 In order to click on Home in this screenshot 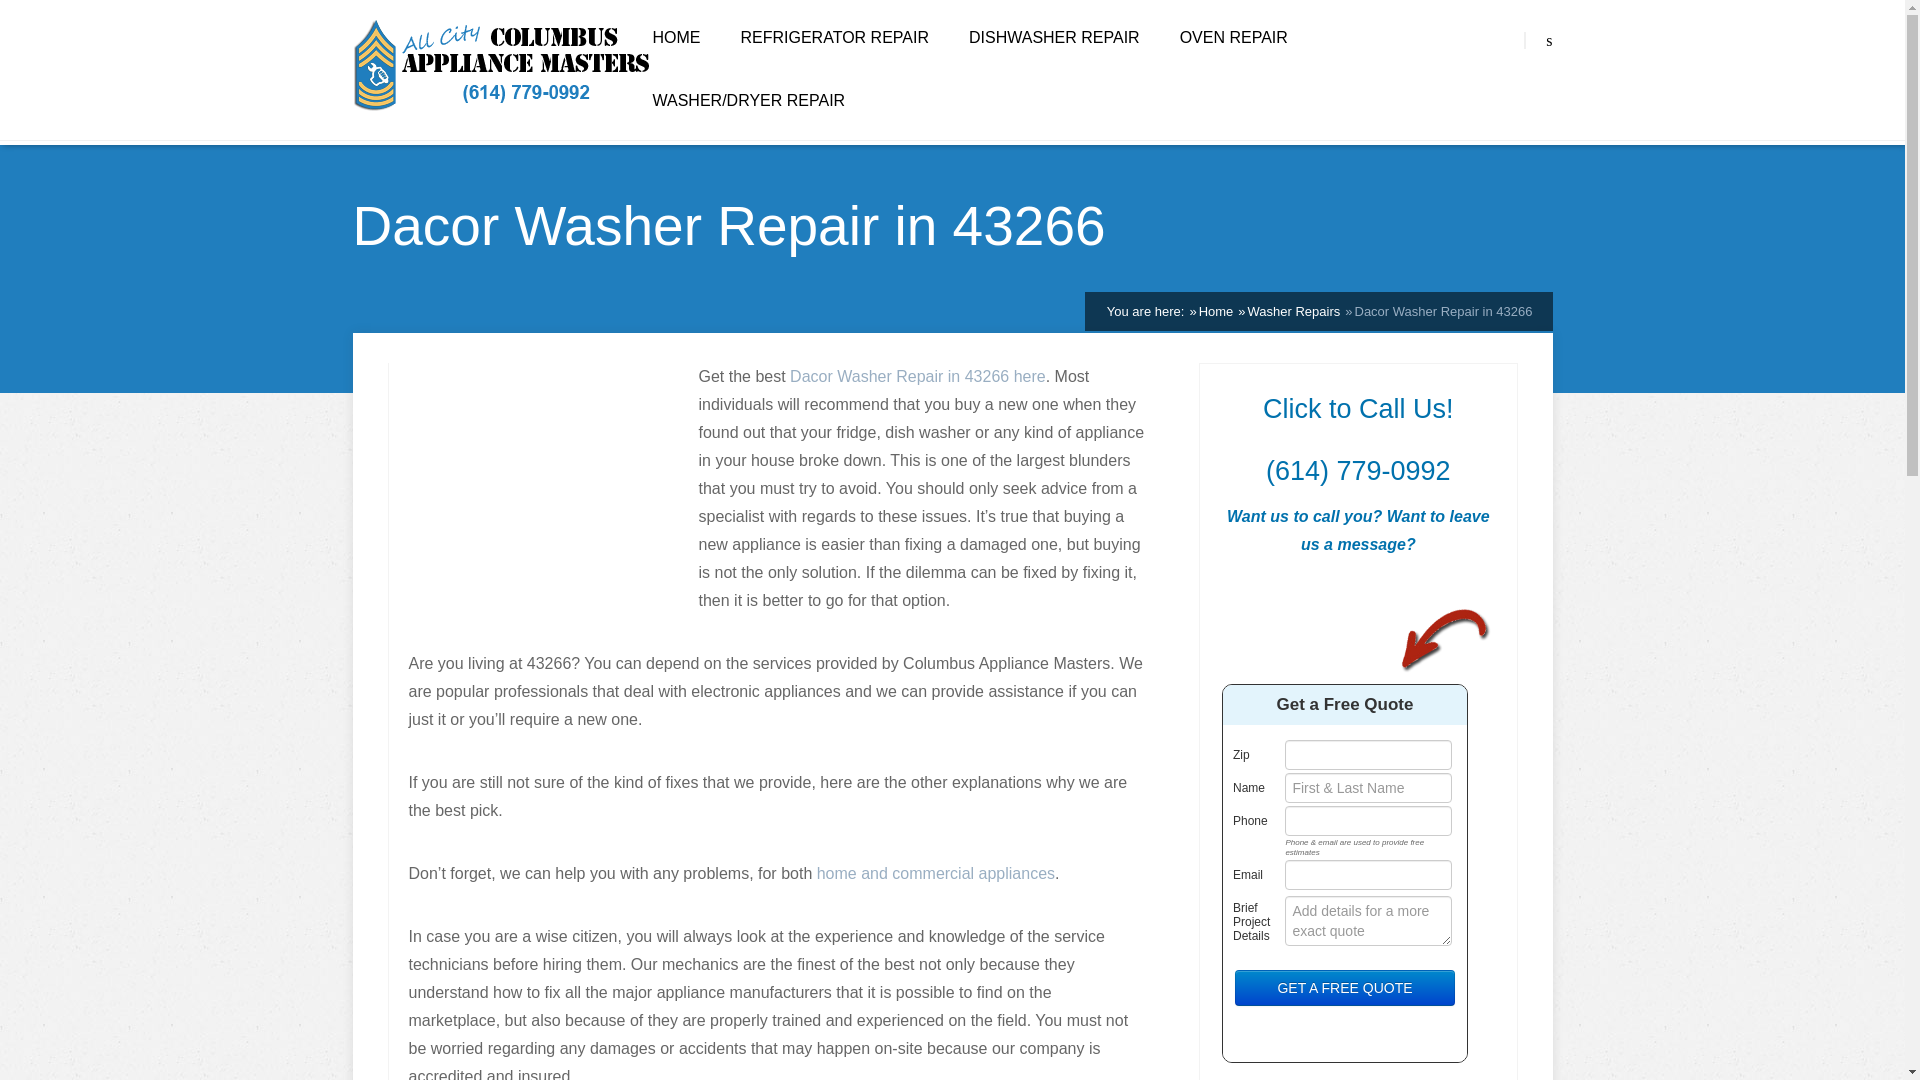, I will do `click(1216, 310)`.